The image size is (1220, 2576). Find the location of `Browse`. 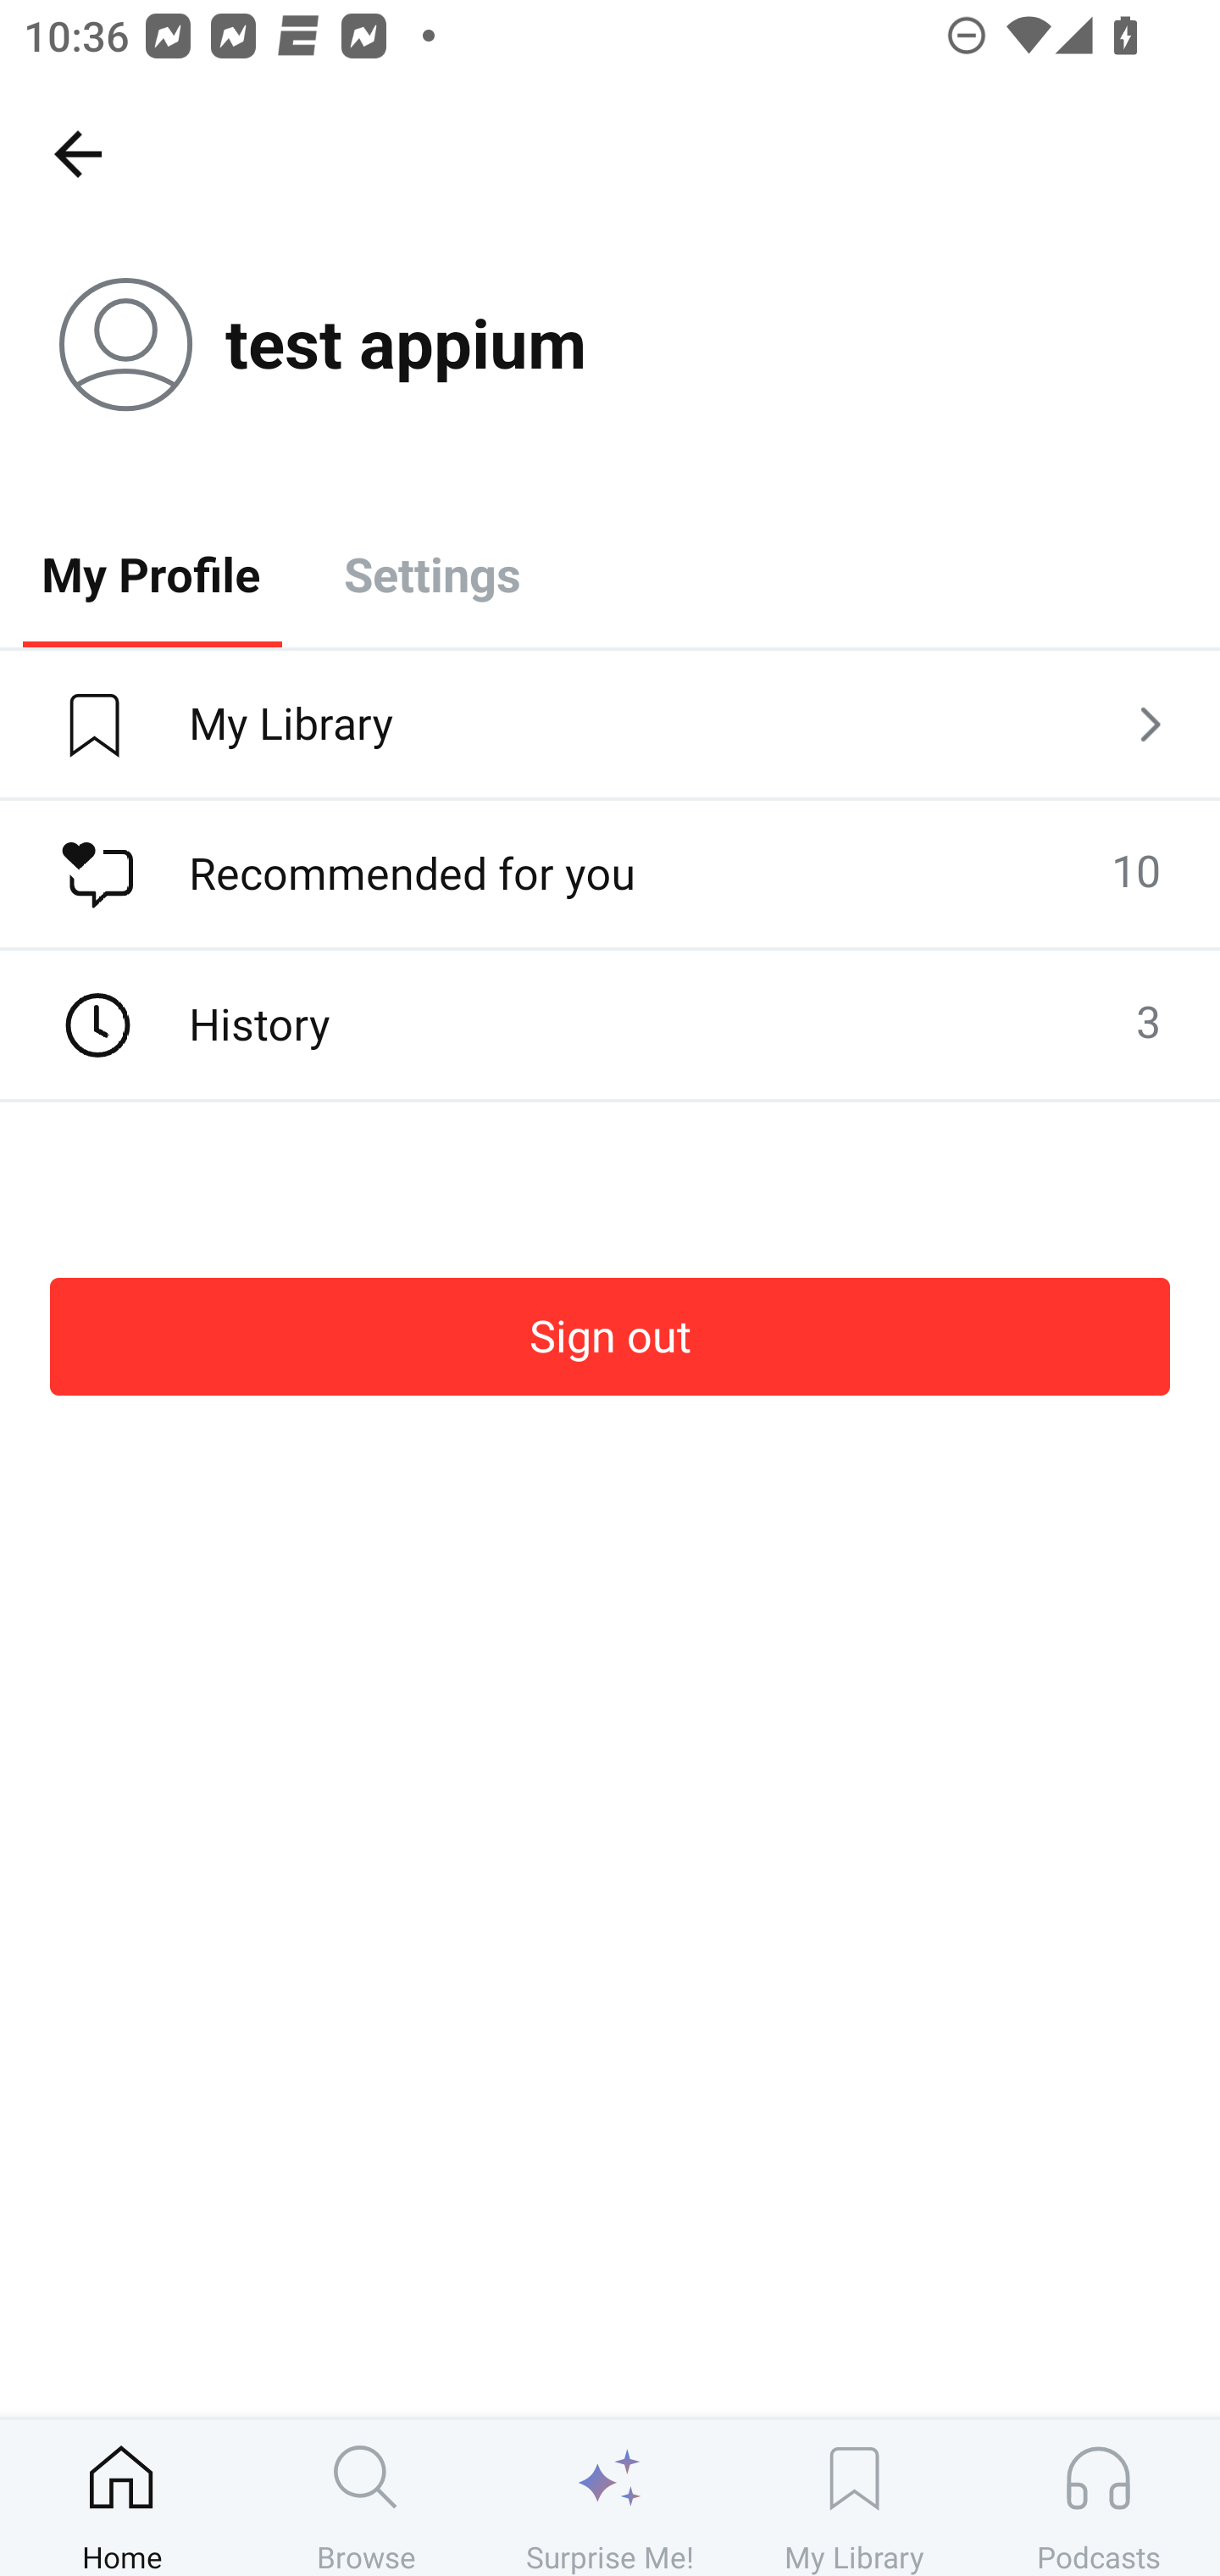

Browse is located at coordinates (366, 2497).